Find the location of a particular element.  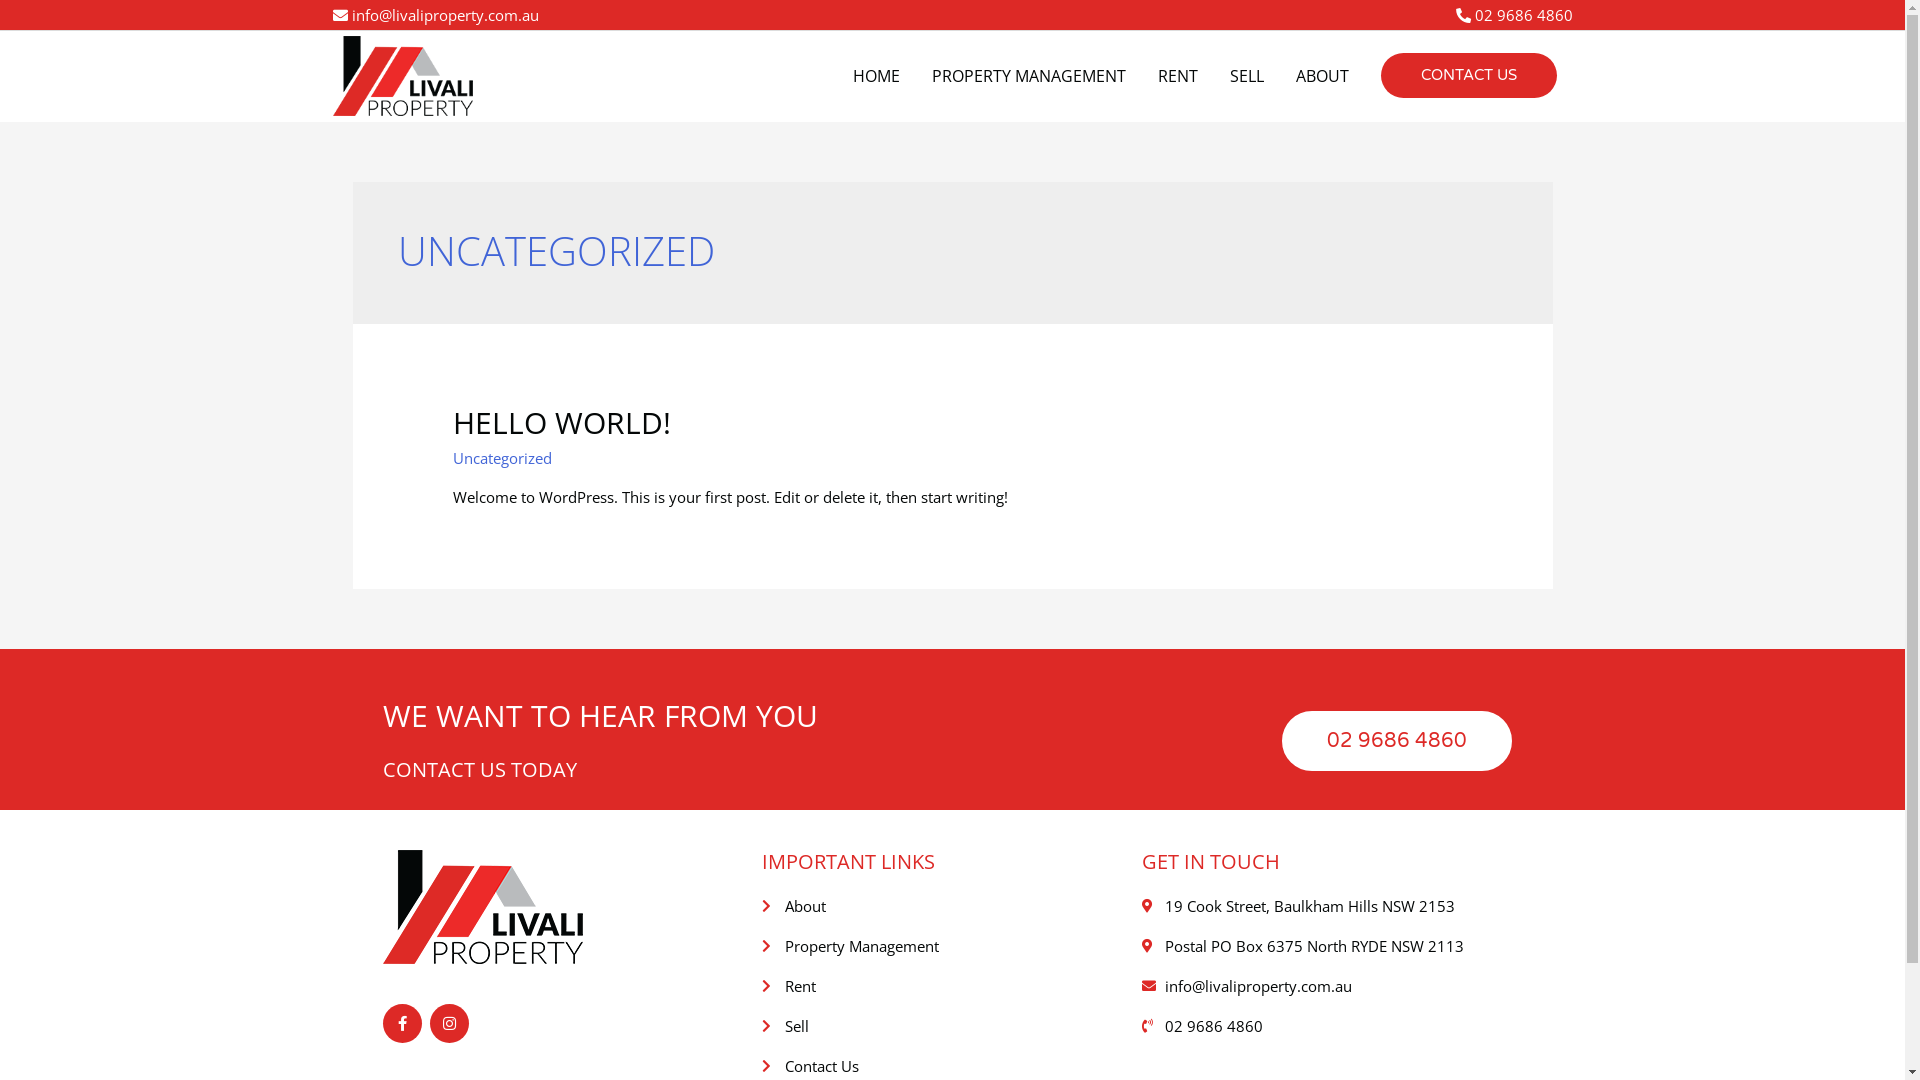

HELLO WORLD! is located at coordinates (562, 422).